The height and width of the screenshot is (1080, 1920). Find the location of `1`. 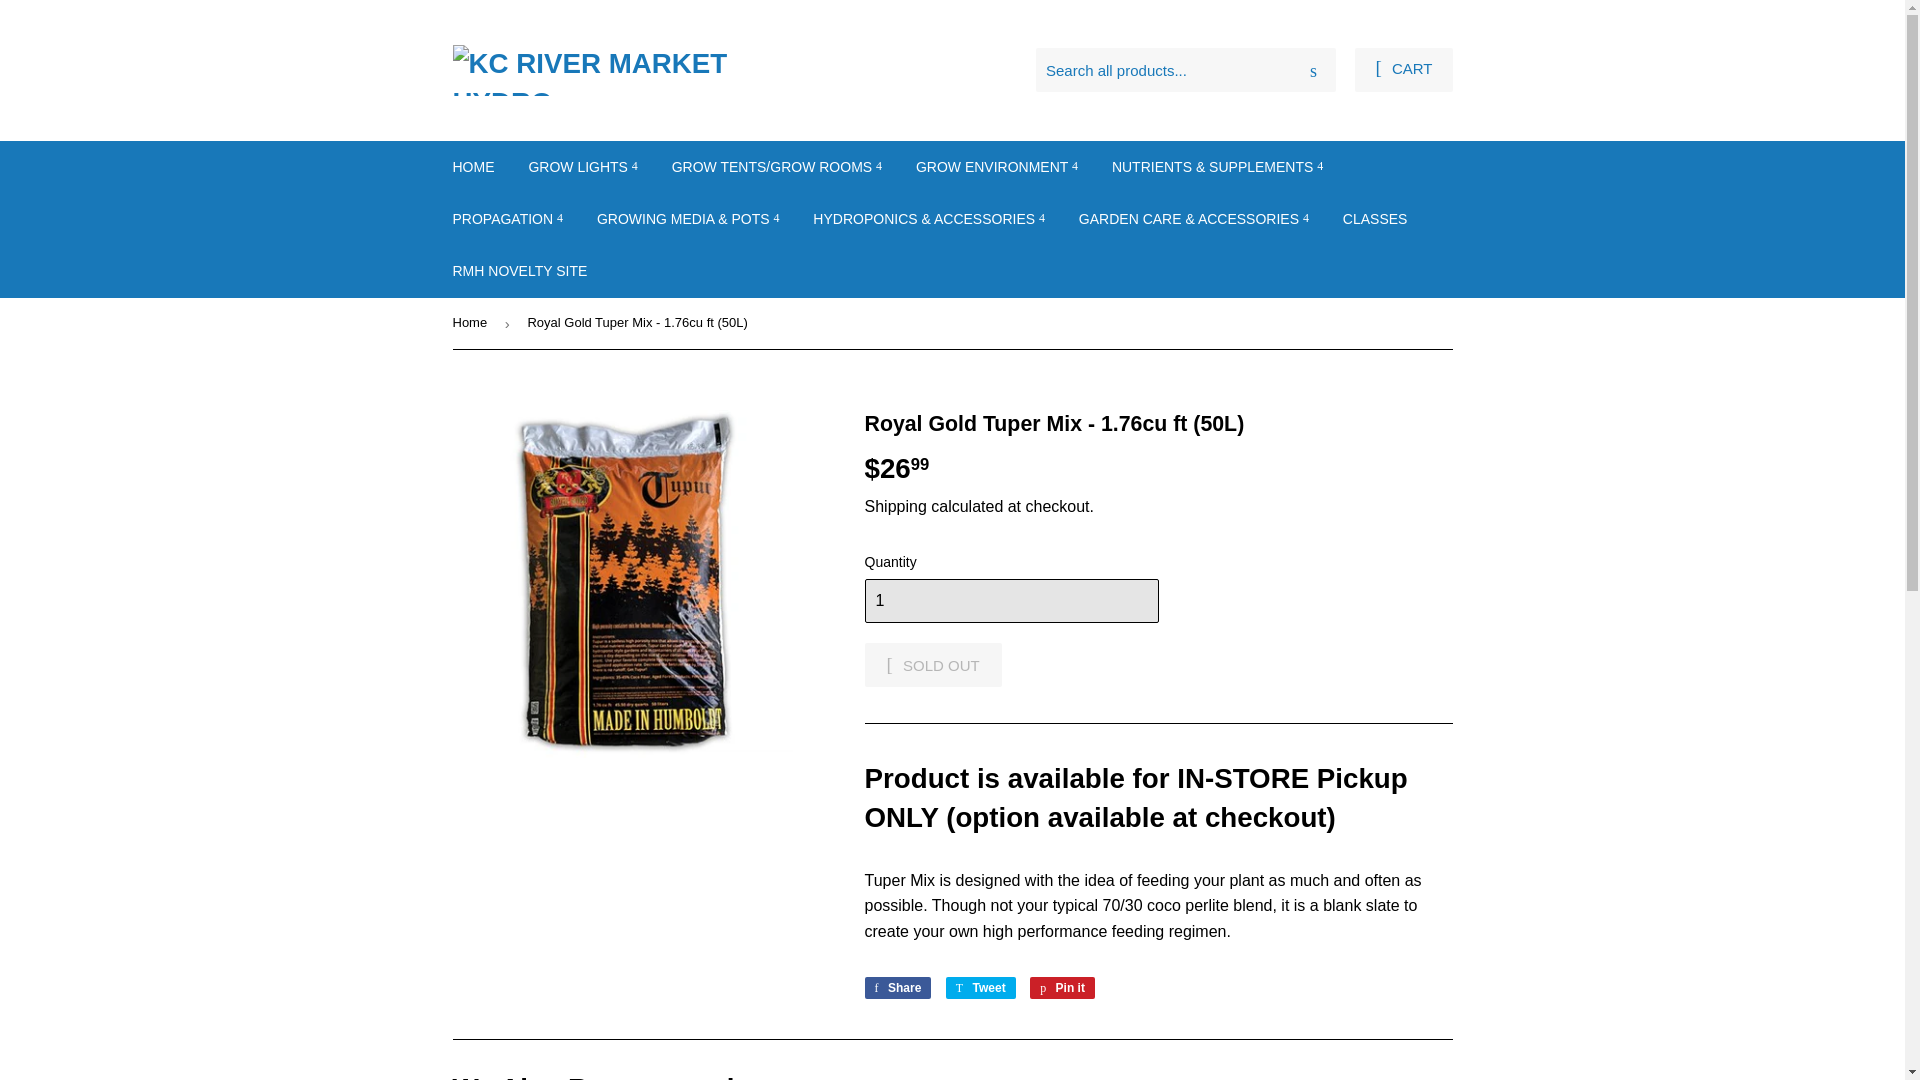

1 is located at coordinates (1010, 600).